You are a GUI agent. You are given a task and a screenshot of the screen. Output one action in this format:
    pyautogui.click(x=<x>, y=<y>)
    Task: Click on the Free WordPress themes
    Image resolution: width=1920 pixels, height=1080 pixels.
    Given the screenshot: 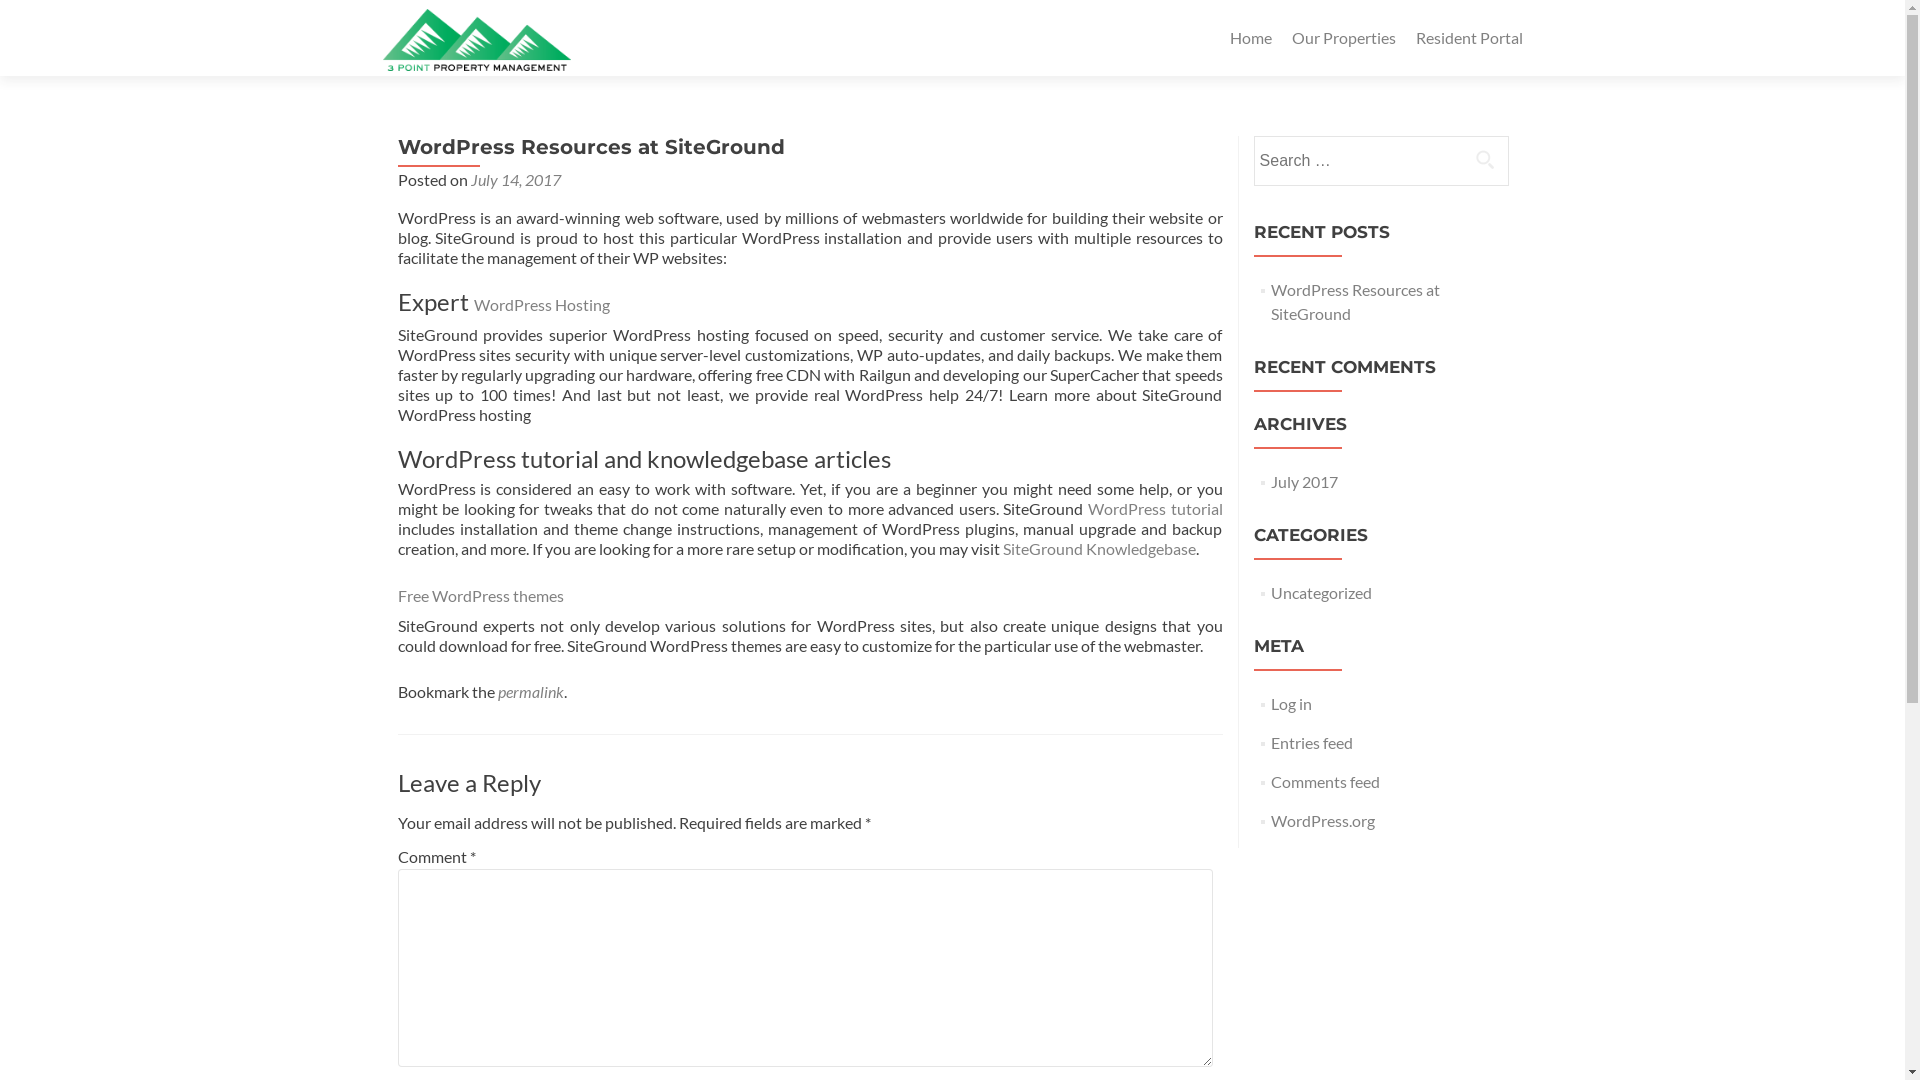 What is the action you would take?
    pyautogui.click(x=481, y=596)
    